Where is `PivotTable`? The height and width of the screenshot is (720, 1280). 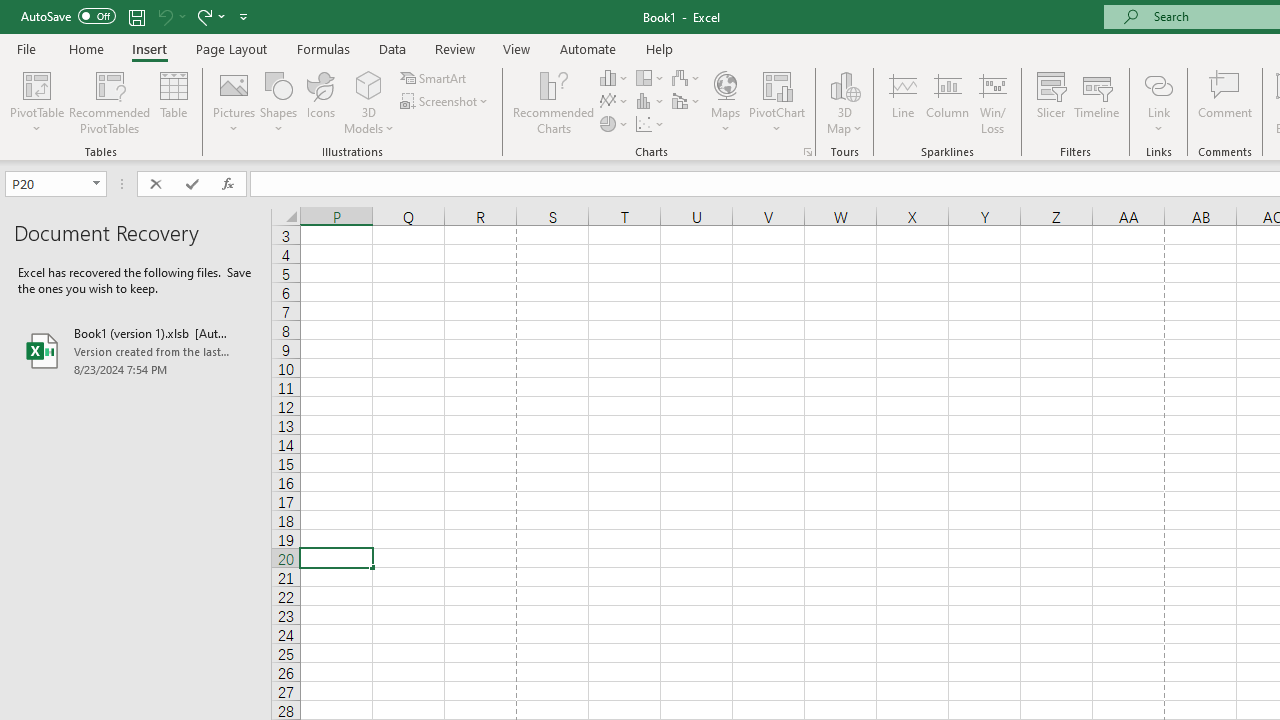
PivotTable is located at coordinates (36, 84).